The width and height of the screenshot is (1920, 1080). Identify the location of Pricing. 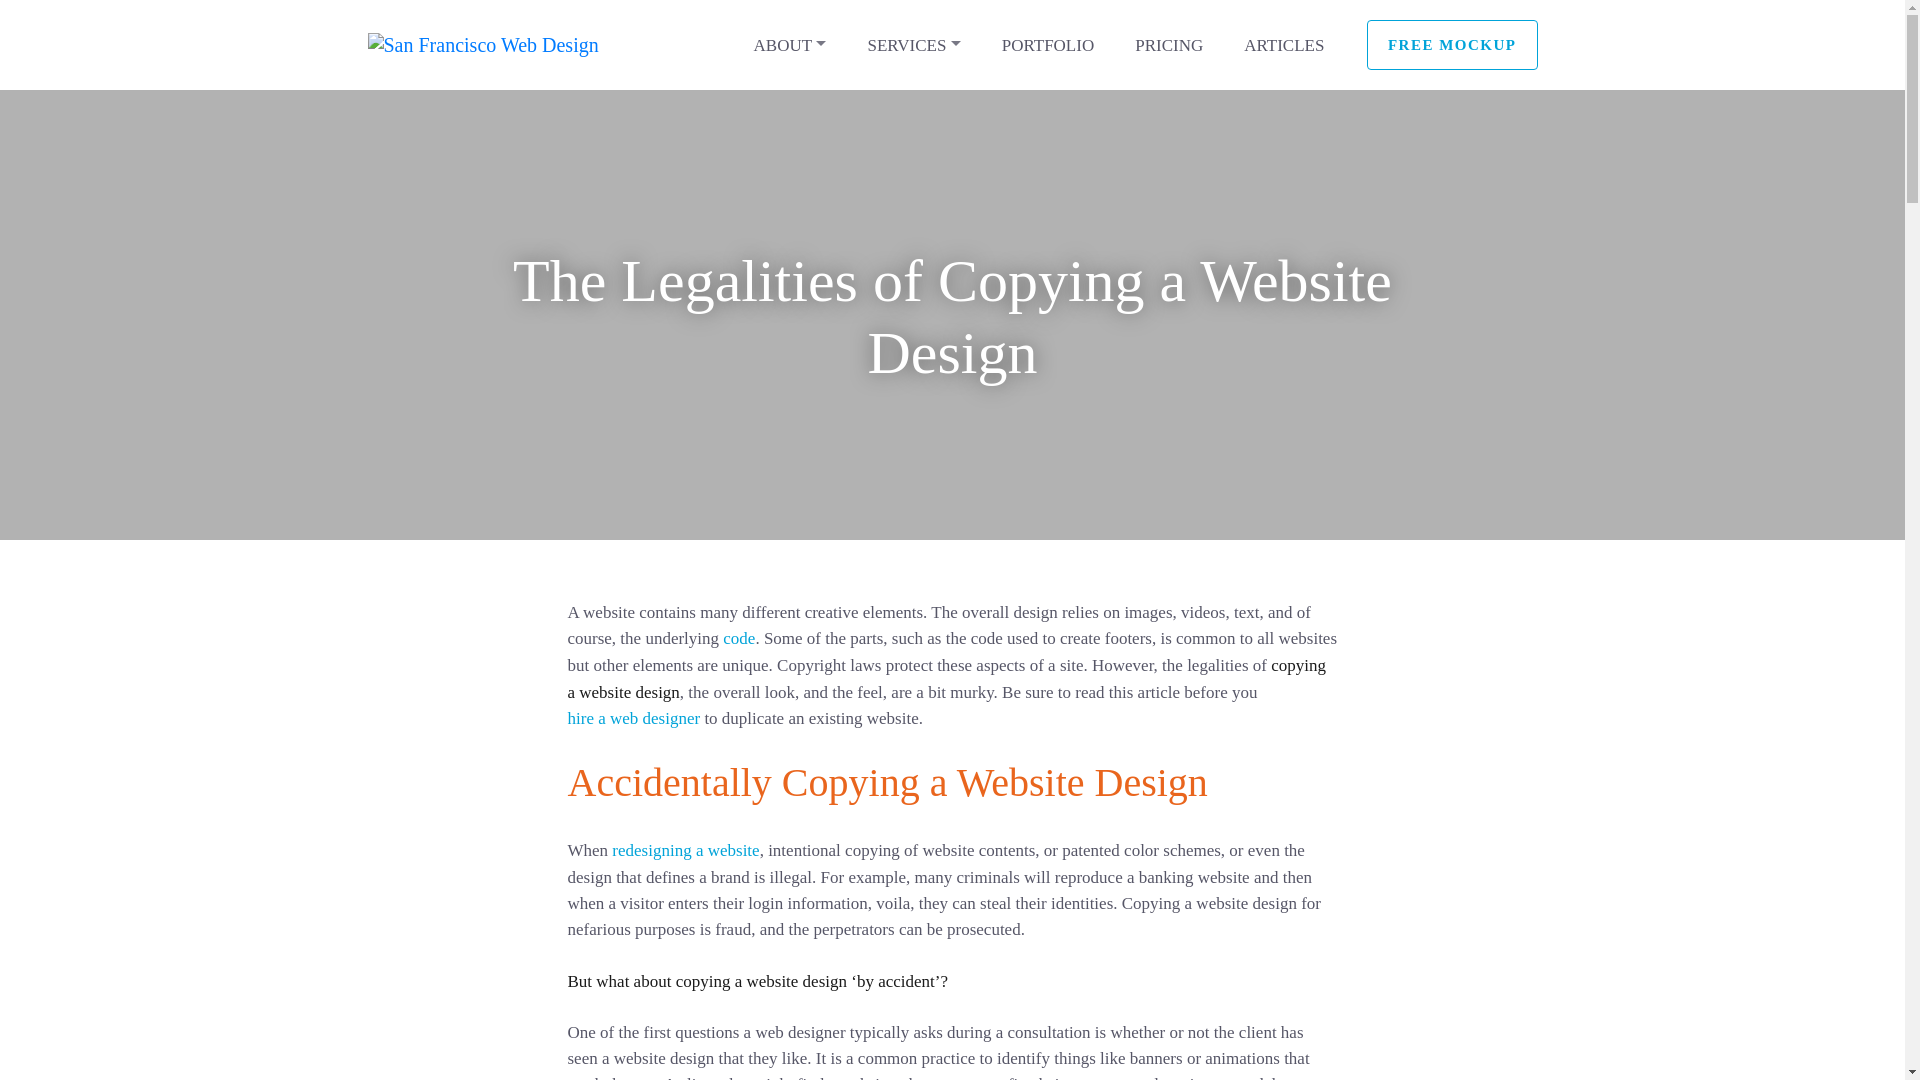
(1169, 44).